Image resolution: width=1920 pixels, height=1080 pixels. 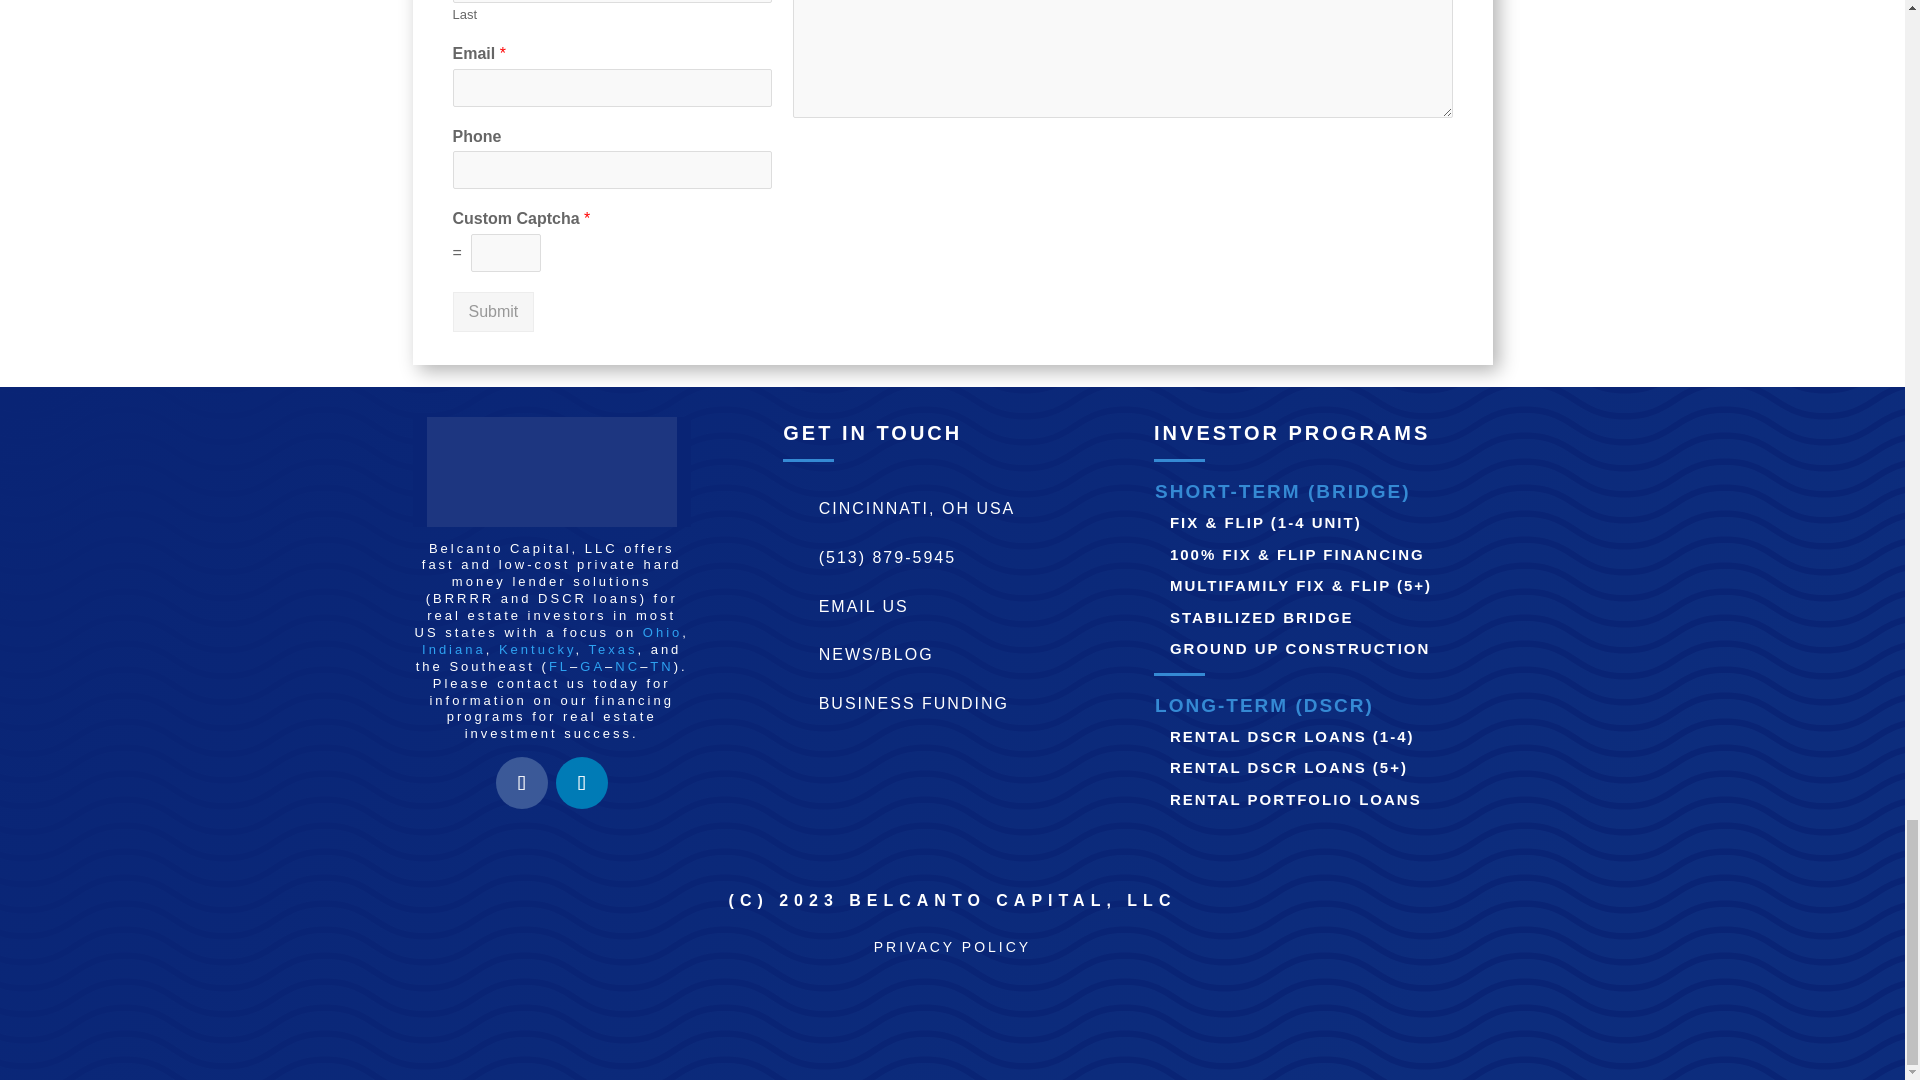 I want to click on FL, so click(x=560, y=666).